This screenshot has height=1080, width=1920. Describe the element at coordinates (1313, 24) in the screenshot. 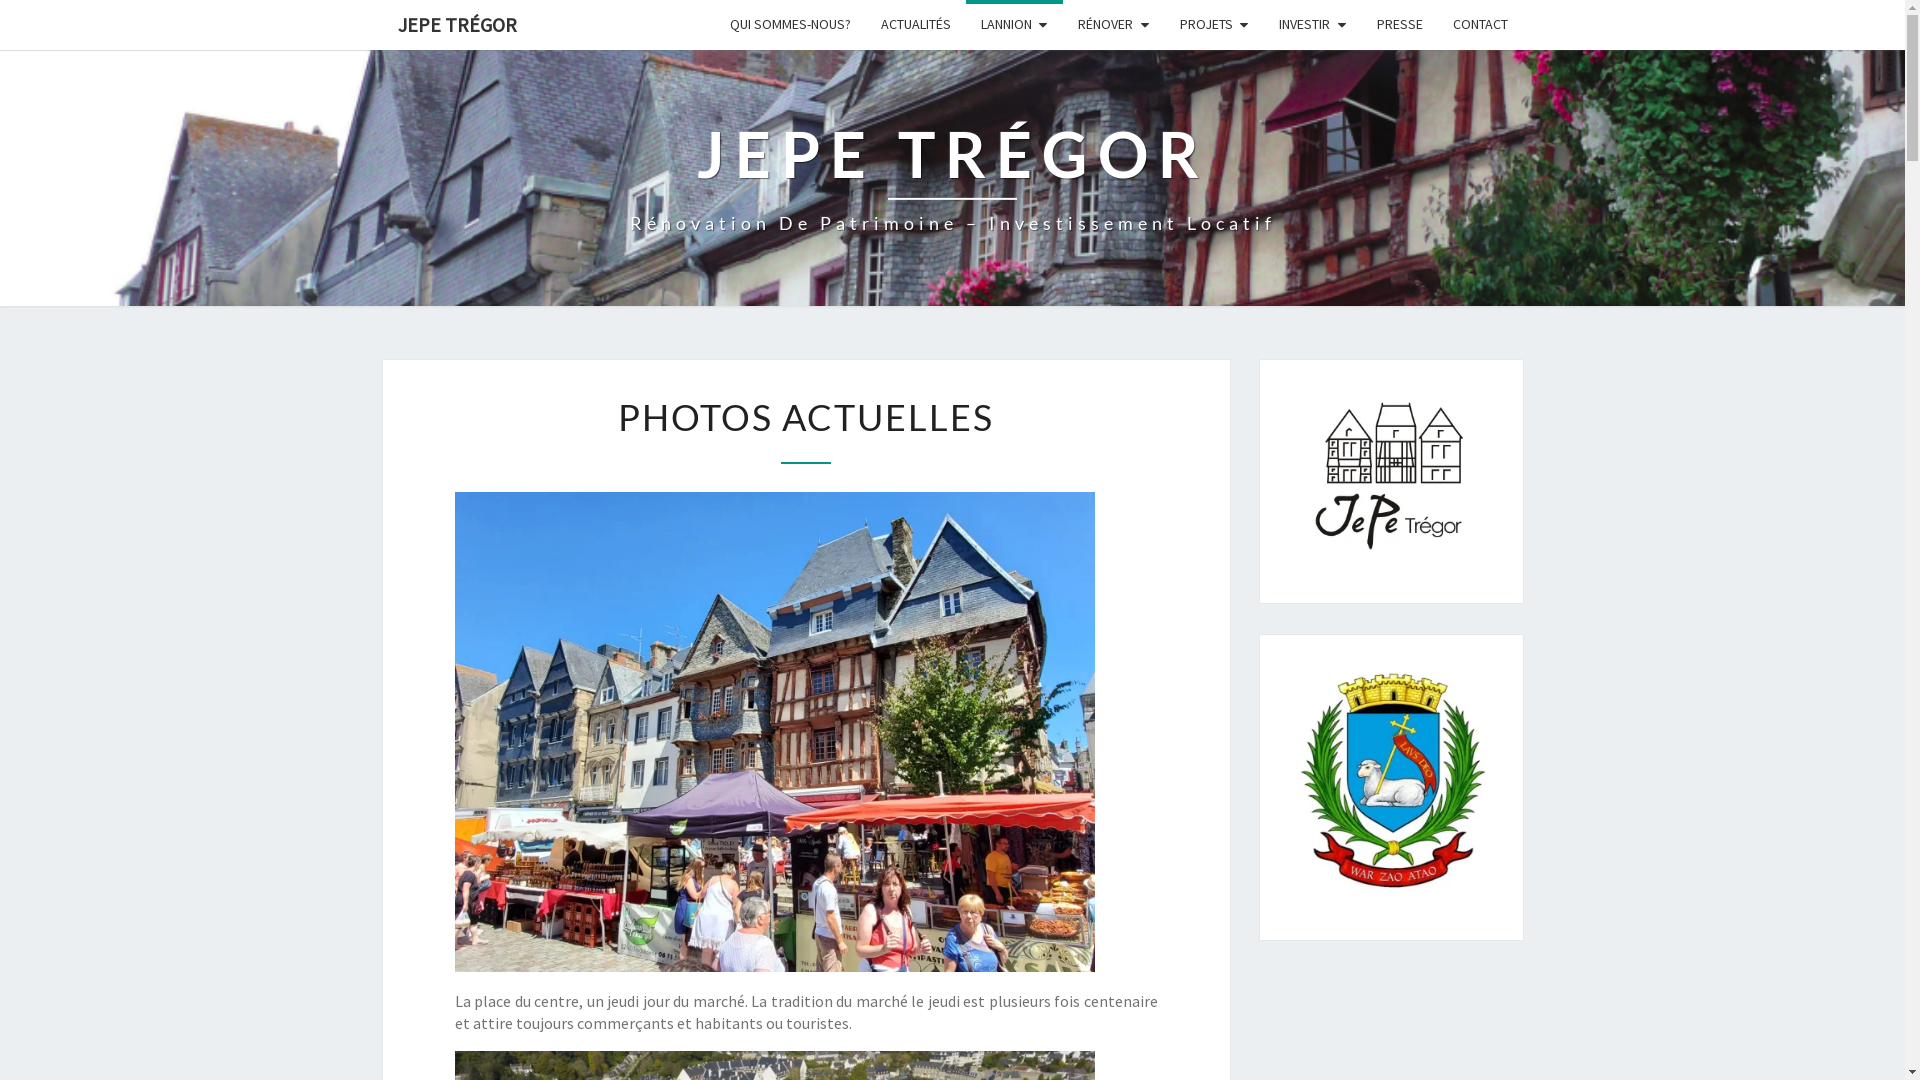

I see `INVESTIR` at that location.